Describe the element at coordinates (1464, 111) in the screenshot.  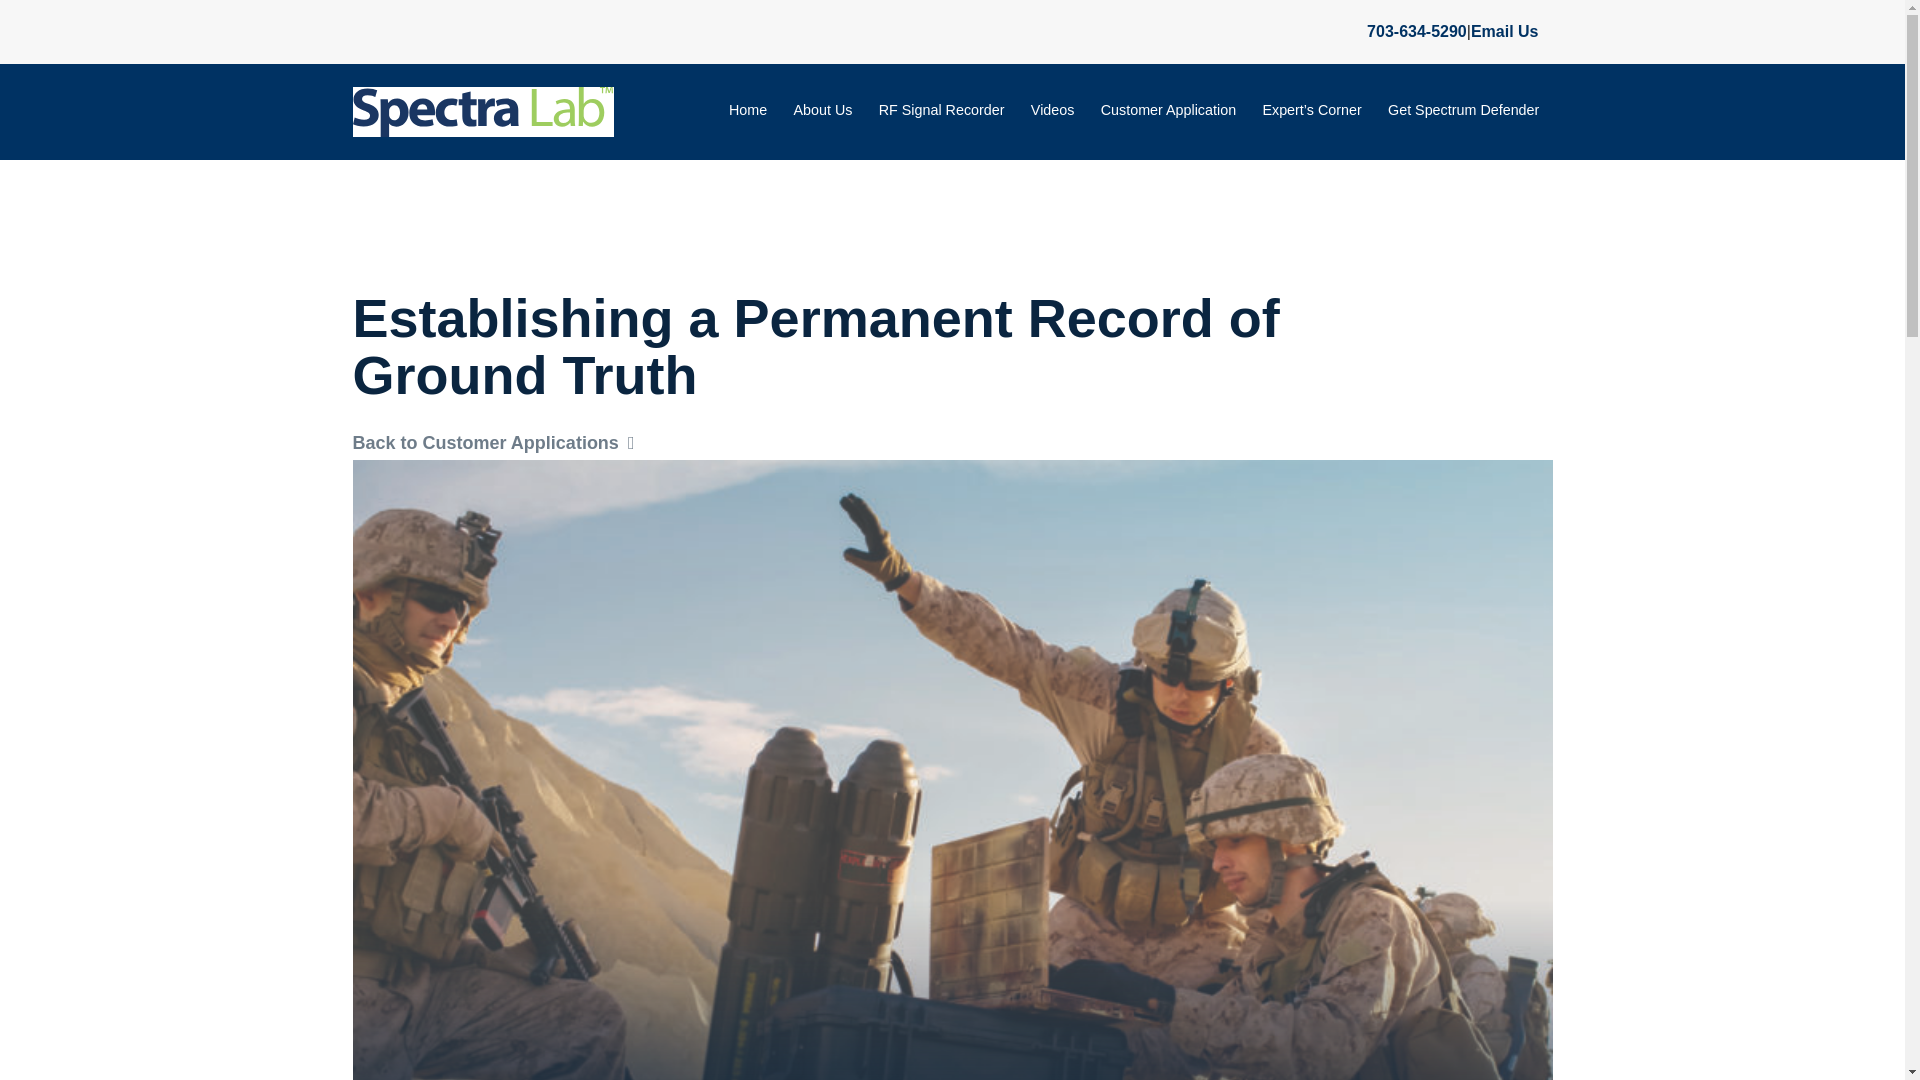
I see `Get Spectrum Defender` at that location.